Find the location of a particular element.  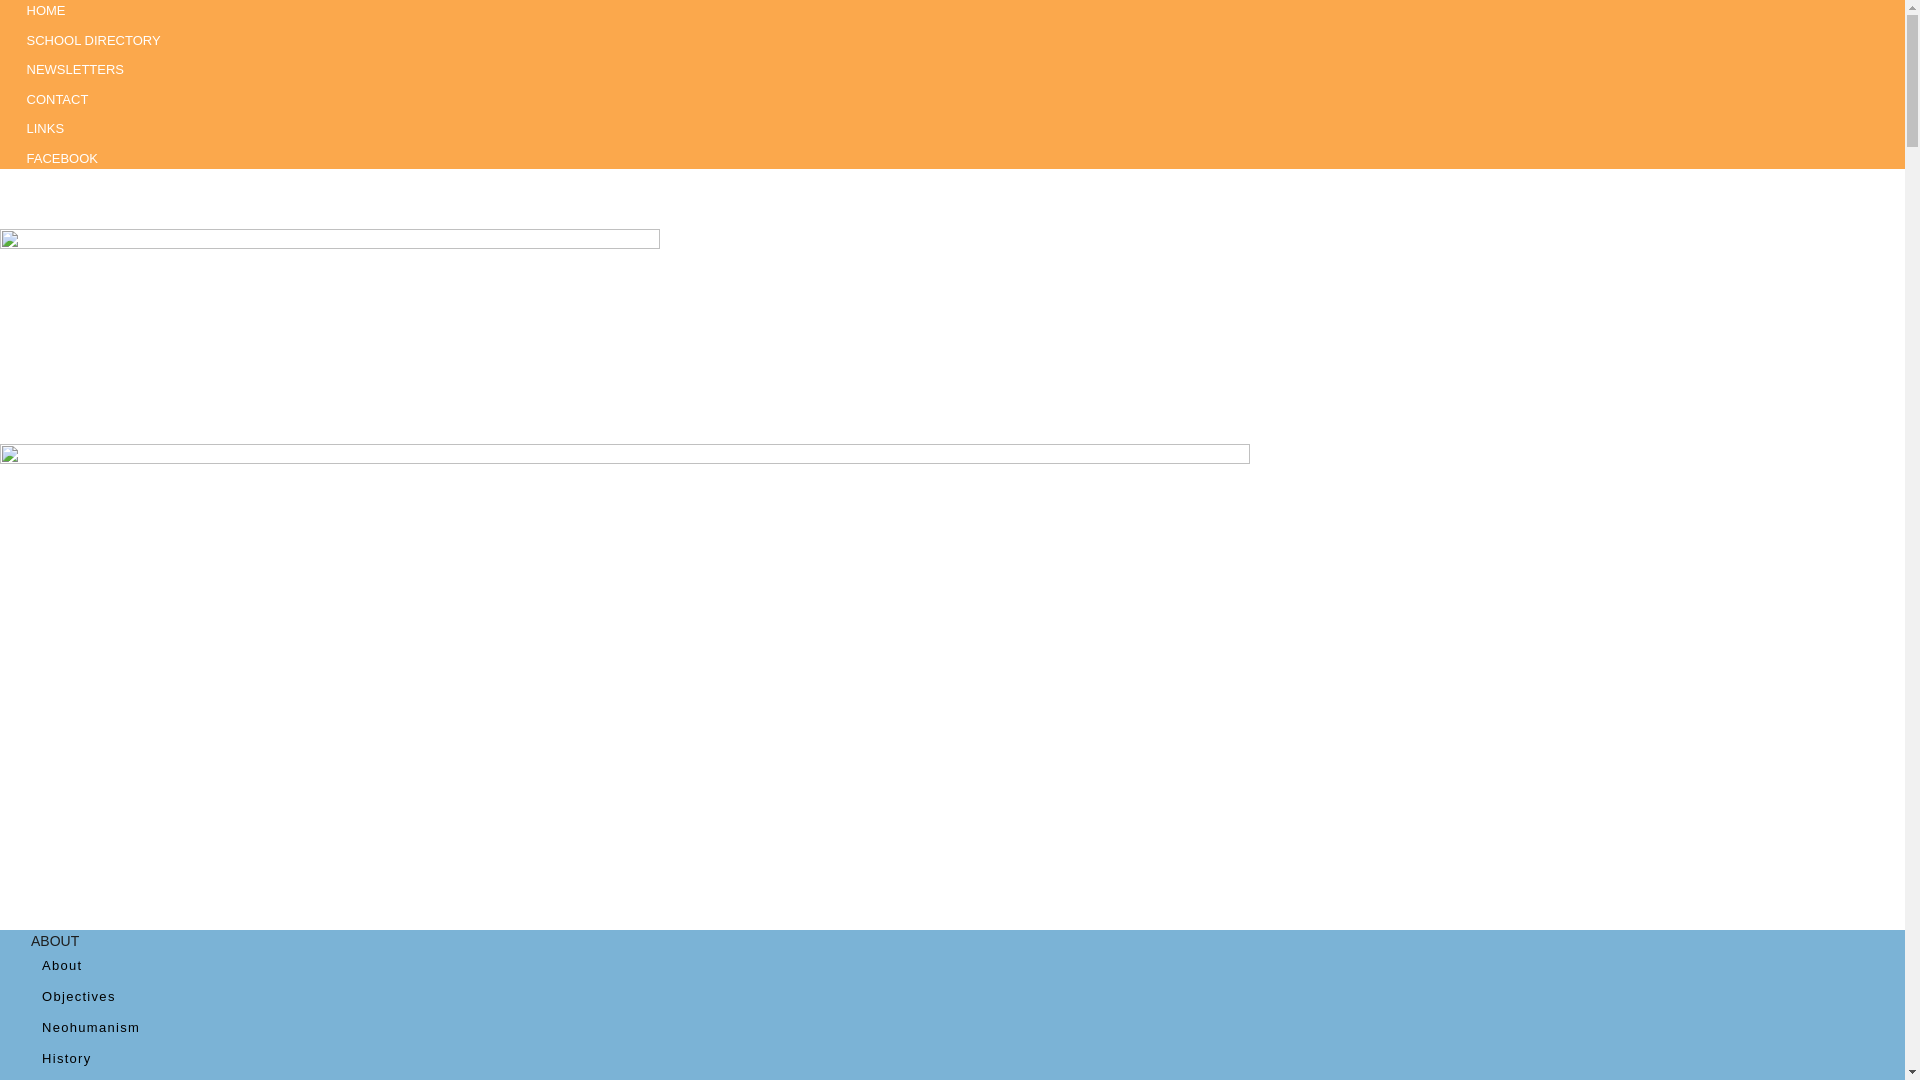

LINKS is located at coordinates (46, 128).